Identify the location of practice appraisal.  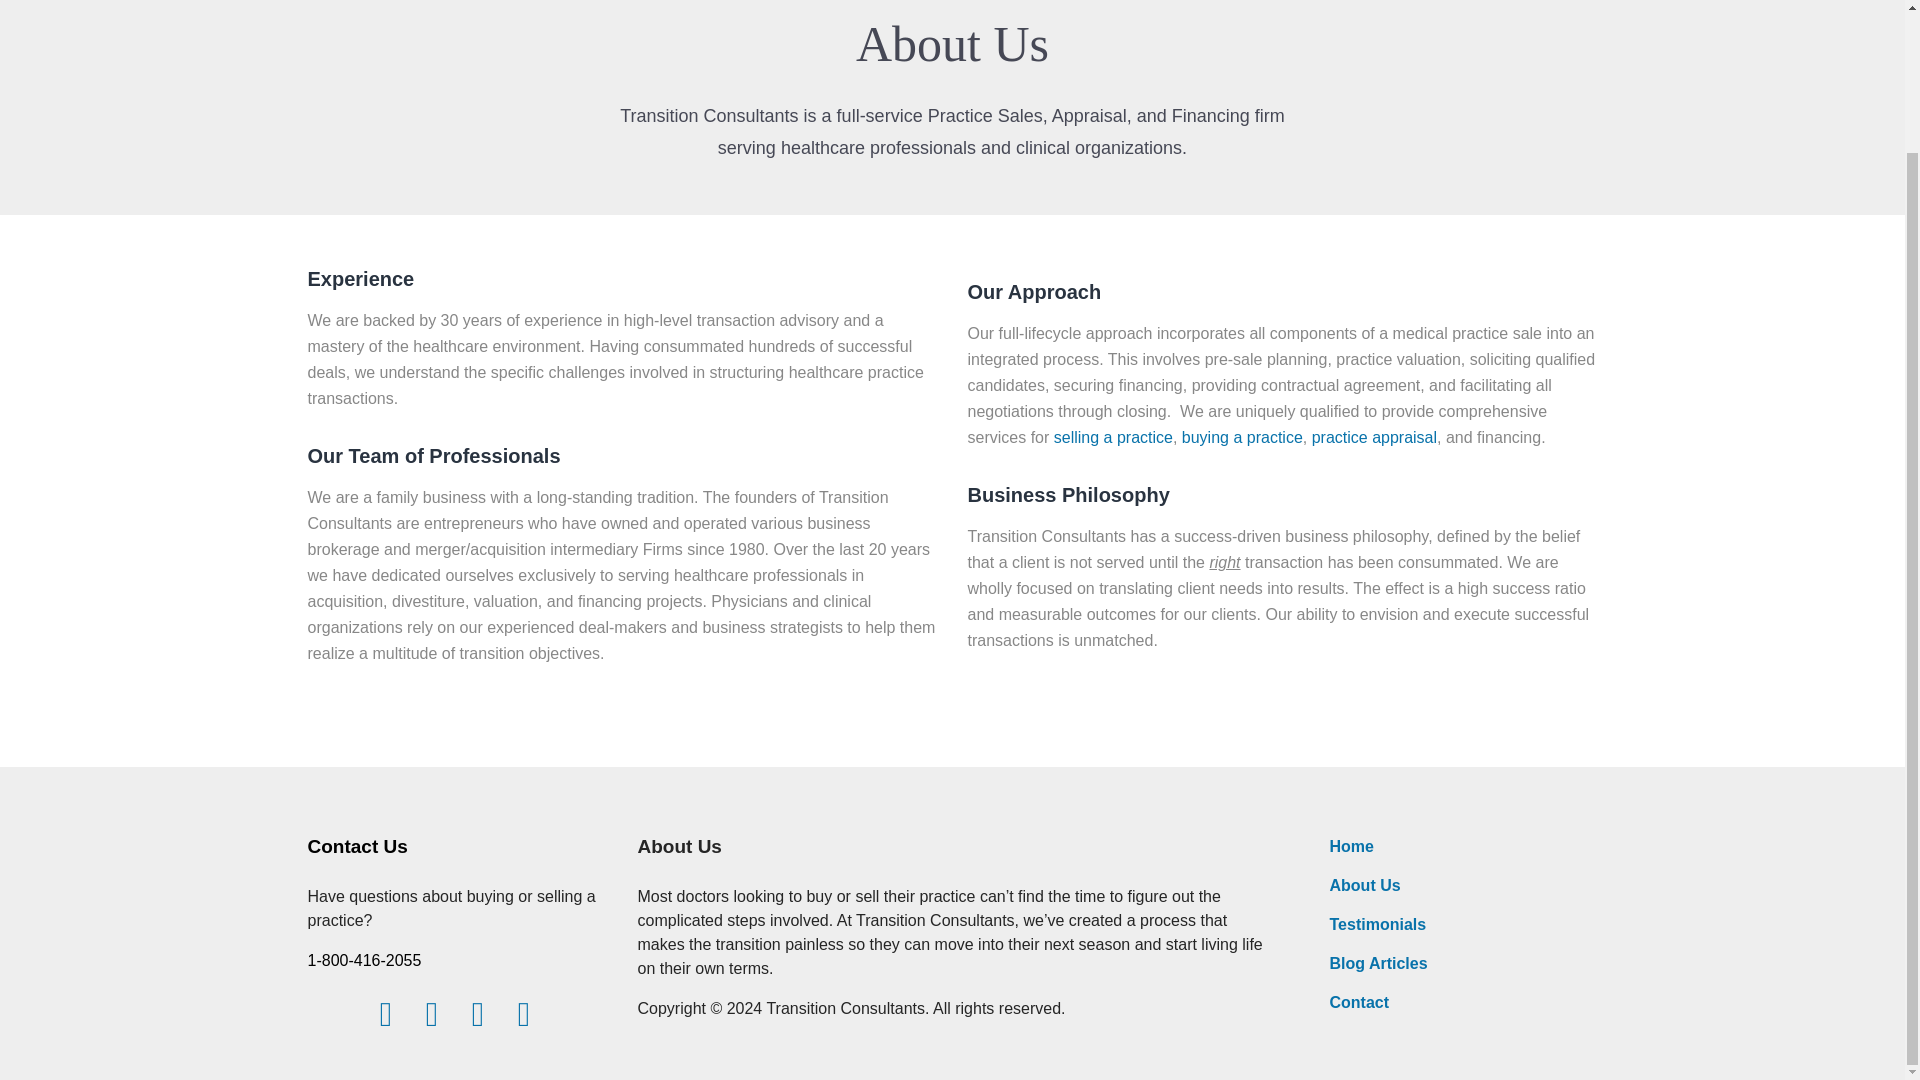
(1374, 437).